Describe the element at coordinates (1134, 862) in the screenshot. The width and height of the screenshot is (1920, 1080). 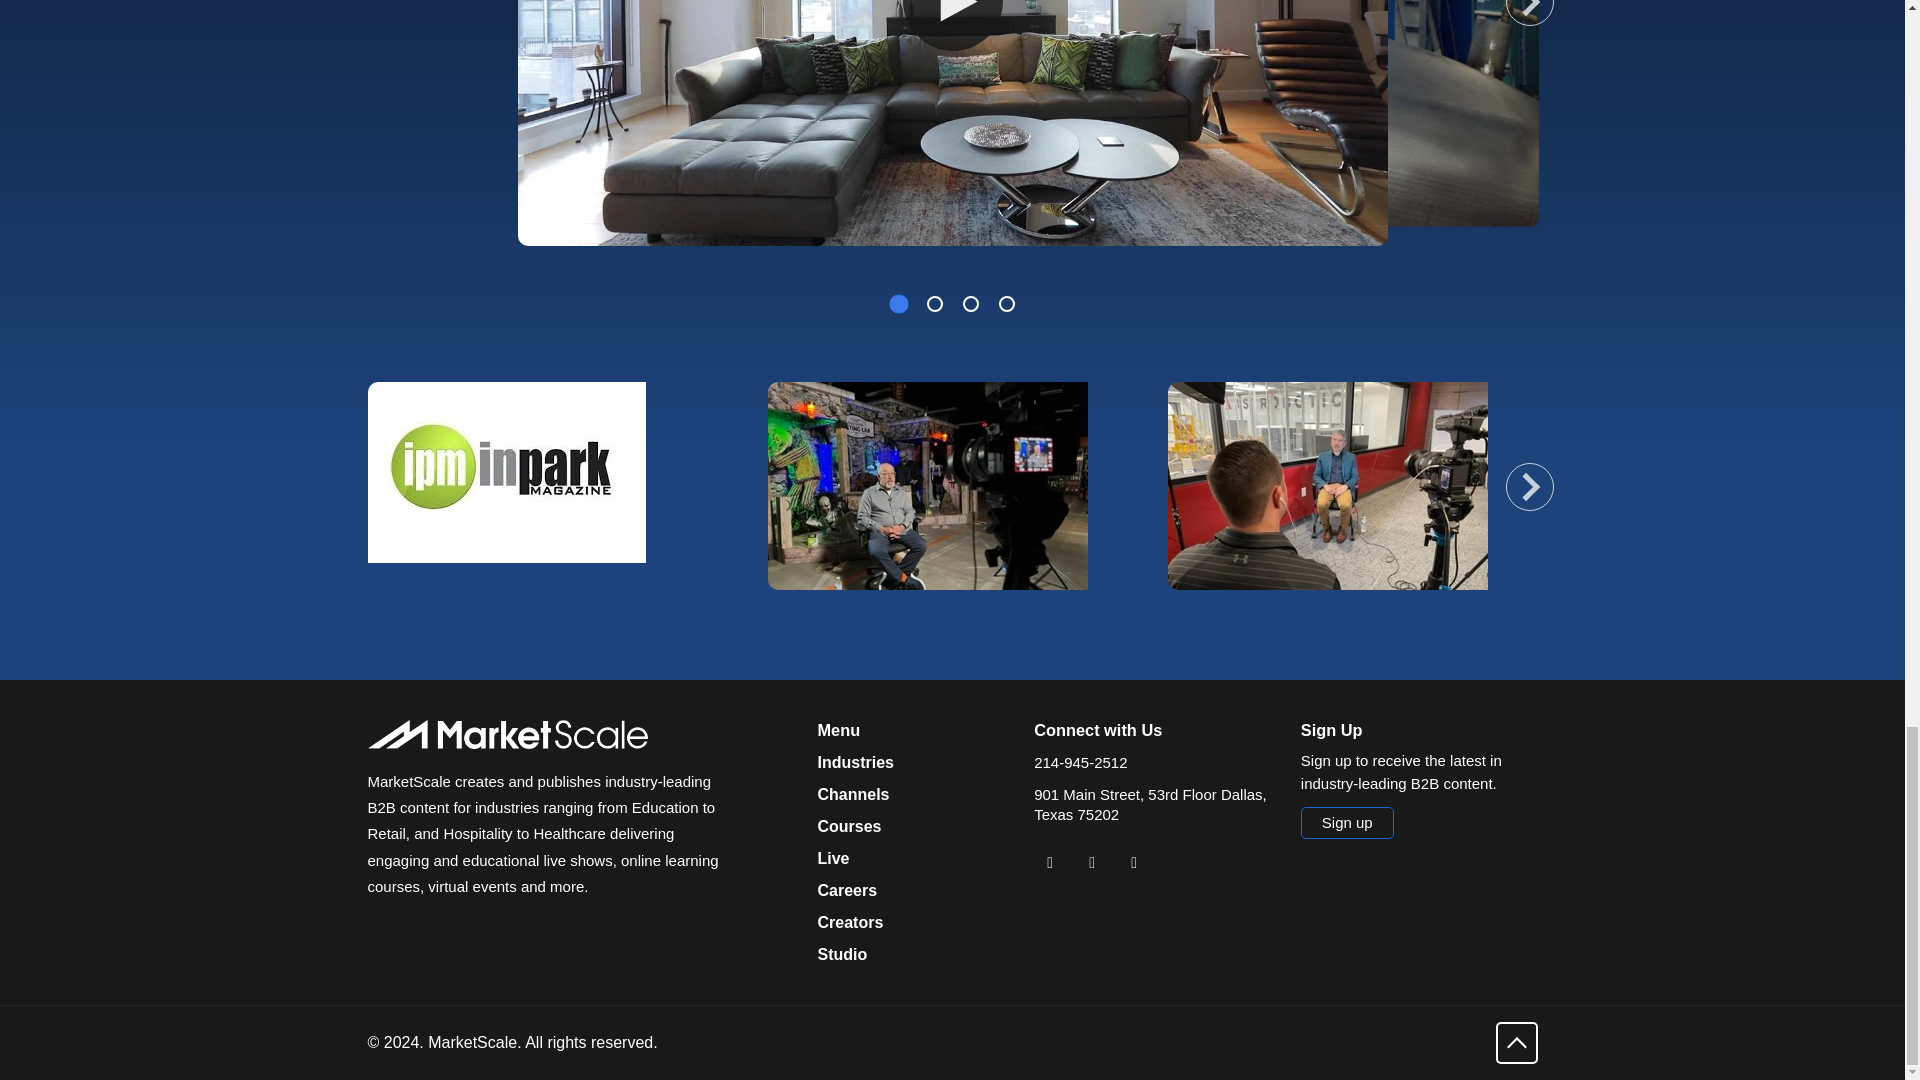
I see `Share on Instagram` at that location.